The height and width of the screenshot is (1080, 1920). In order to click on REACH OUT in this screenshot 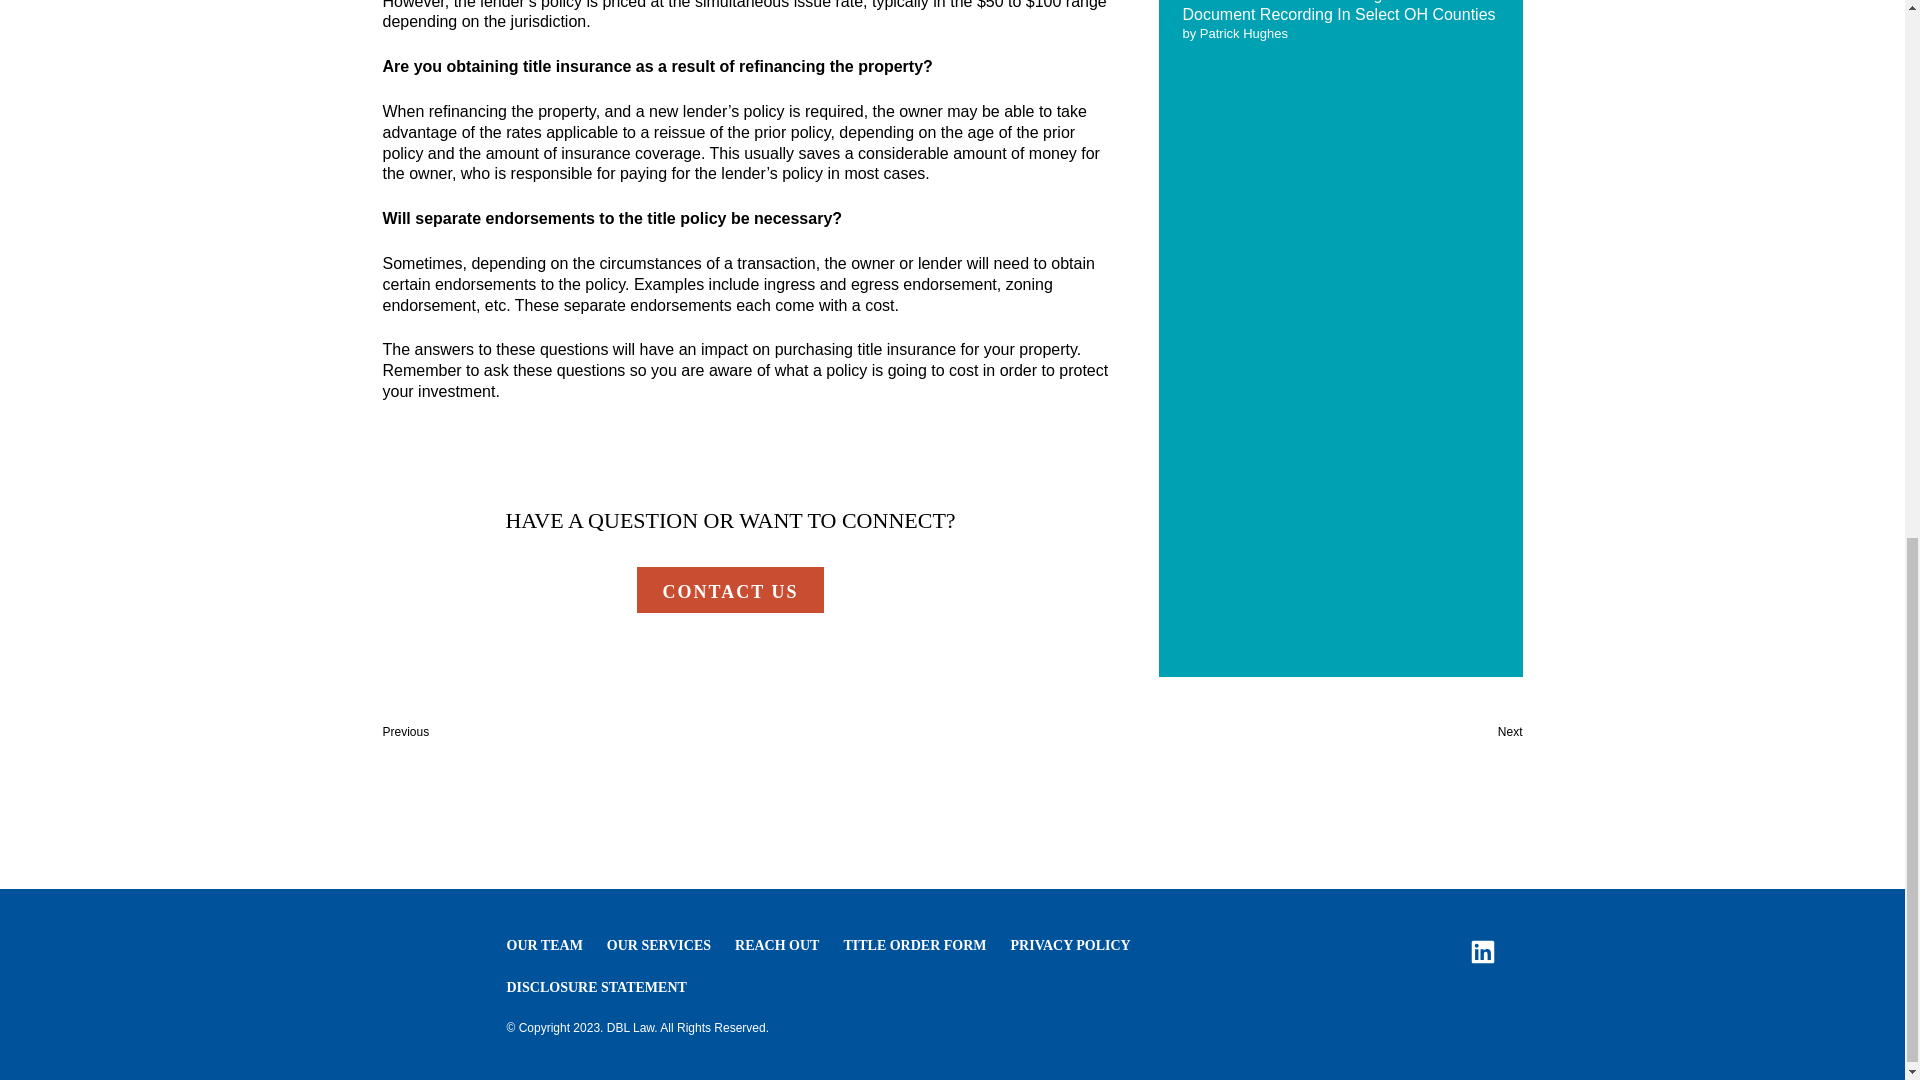, I will do `click(777, 946)`.